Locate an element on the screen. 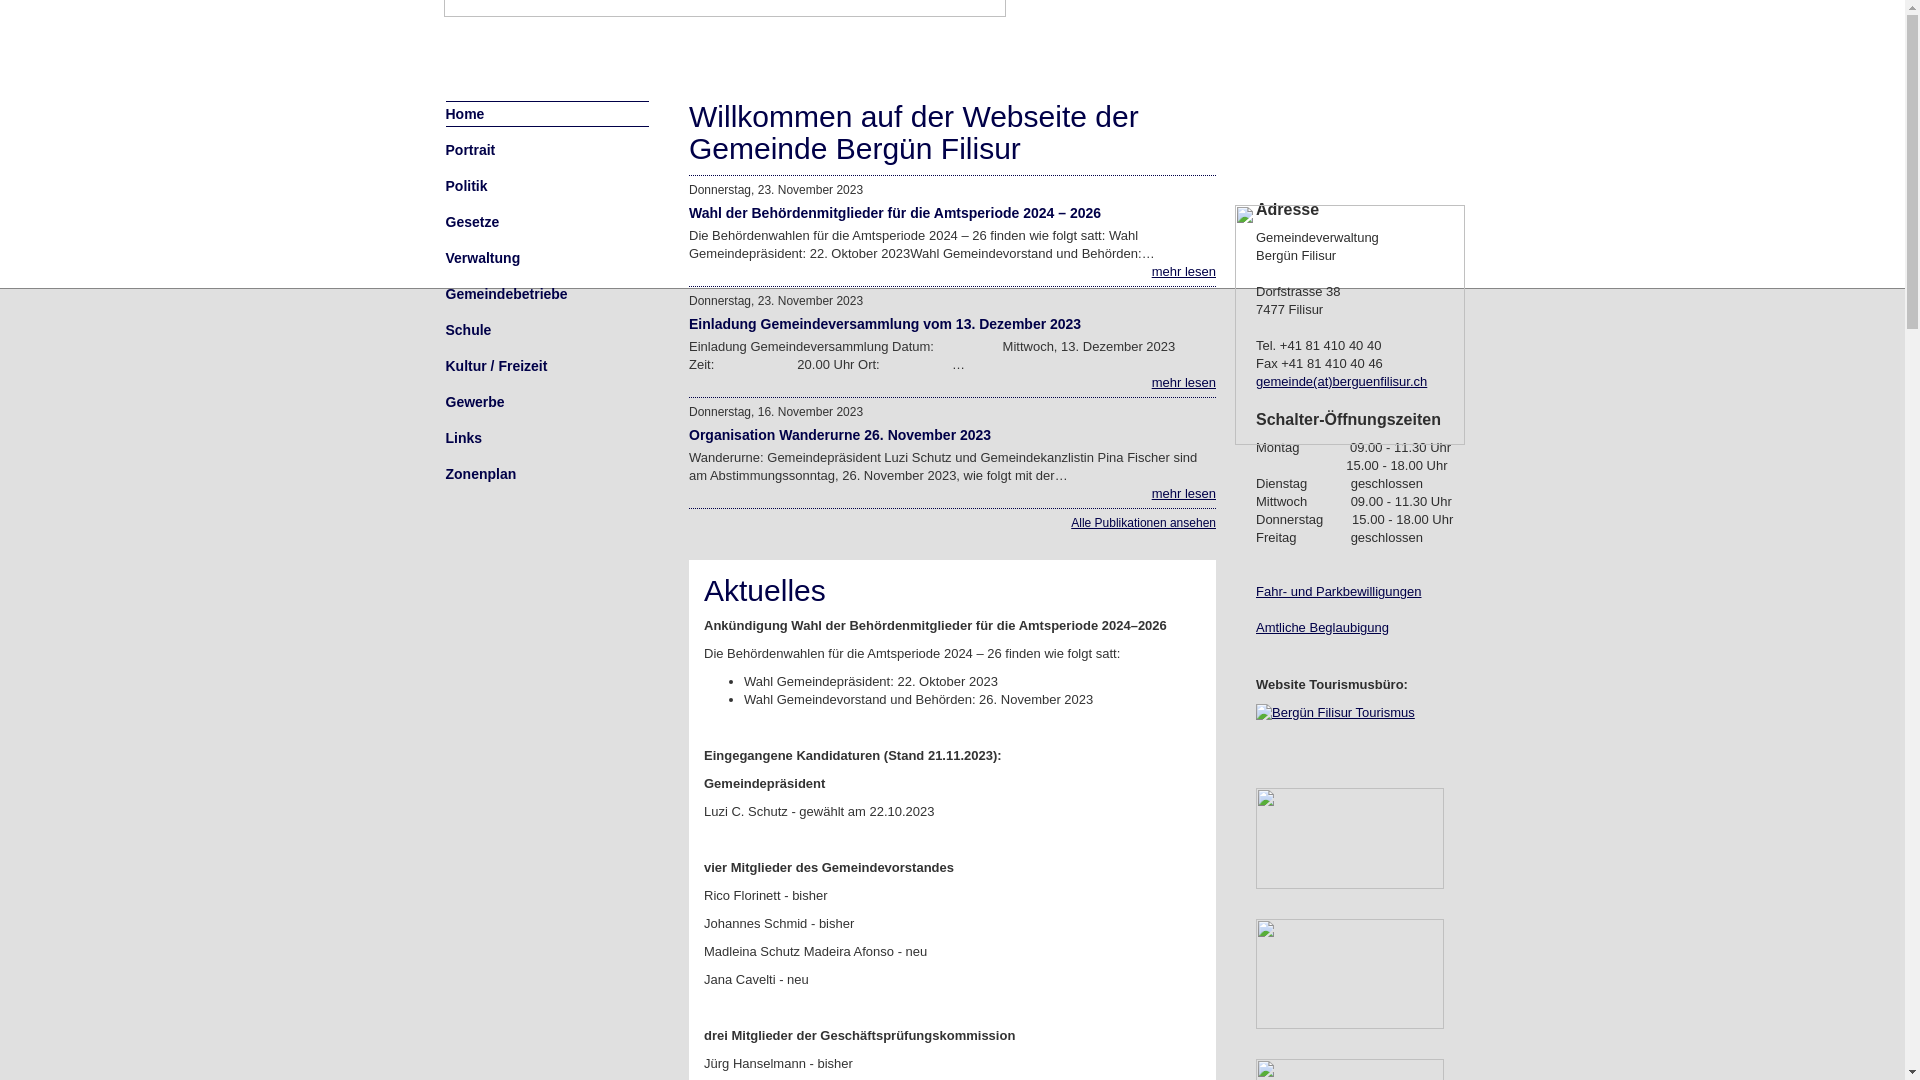 The image size is (1920, 1080). gemeinde(at)berguenfilisur.ch is located at coordinates (1342, 381).